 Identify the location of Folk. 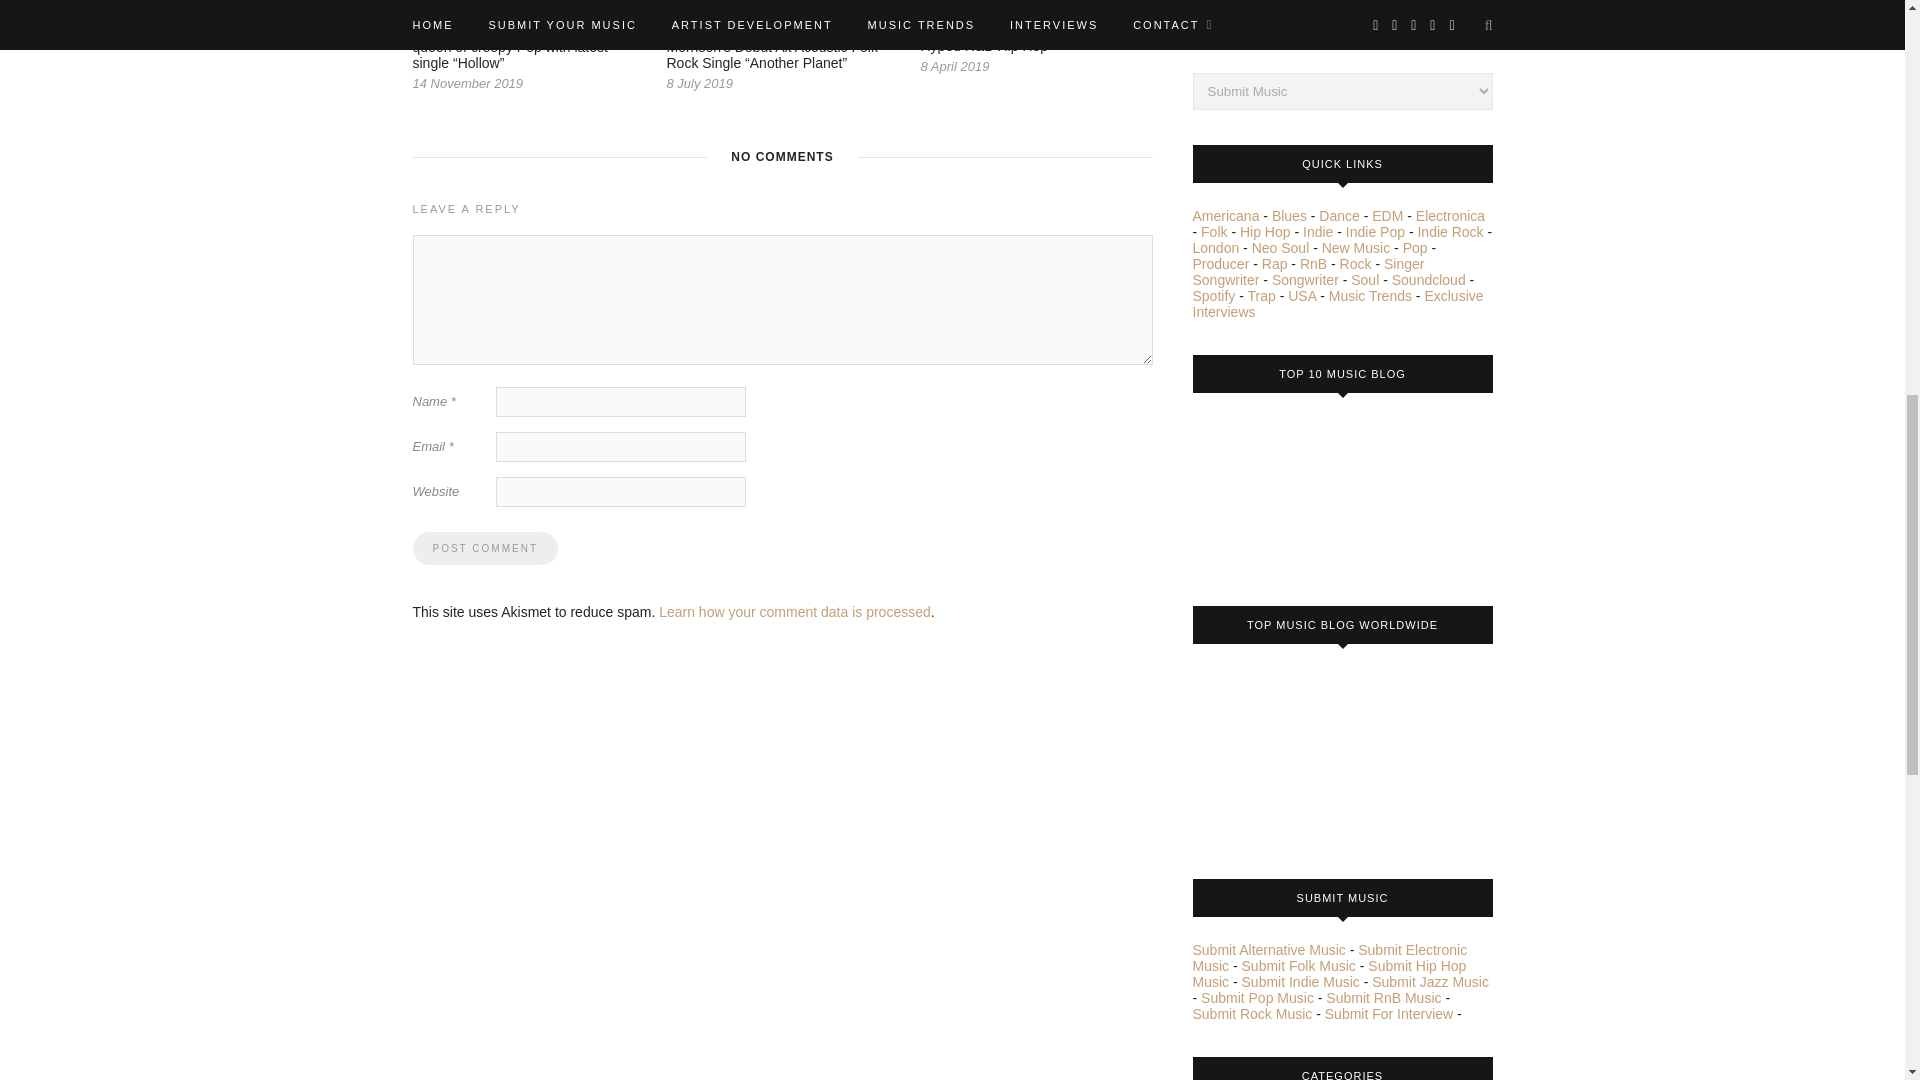
(1214, 231).